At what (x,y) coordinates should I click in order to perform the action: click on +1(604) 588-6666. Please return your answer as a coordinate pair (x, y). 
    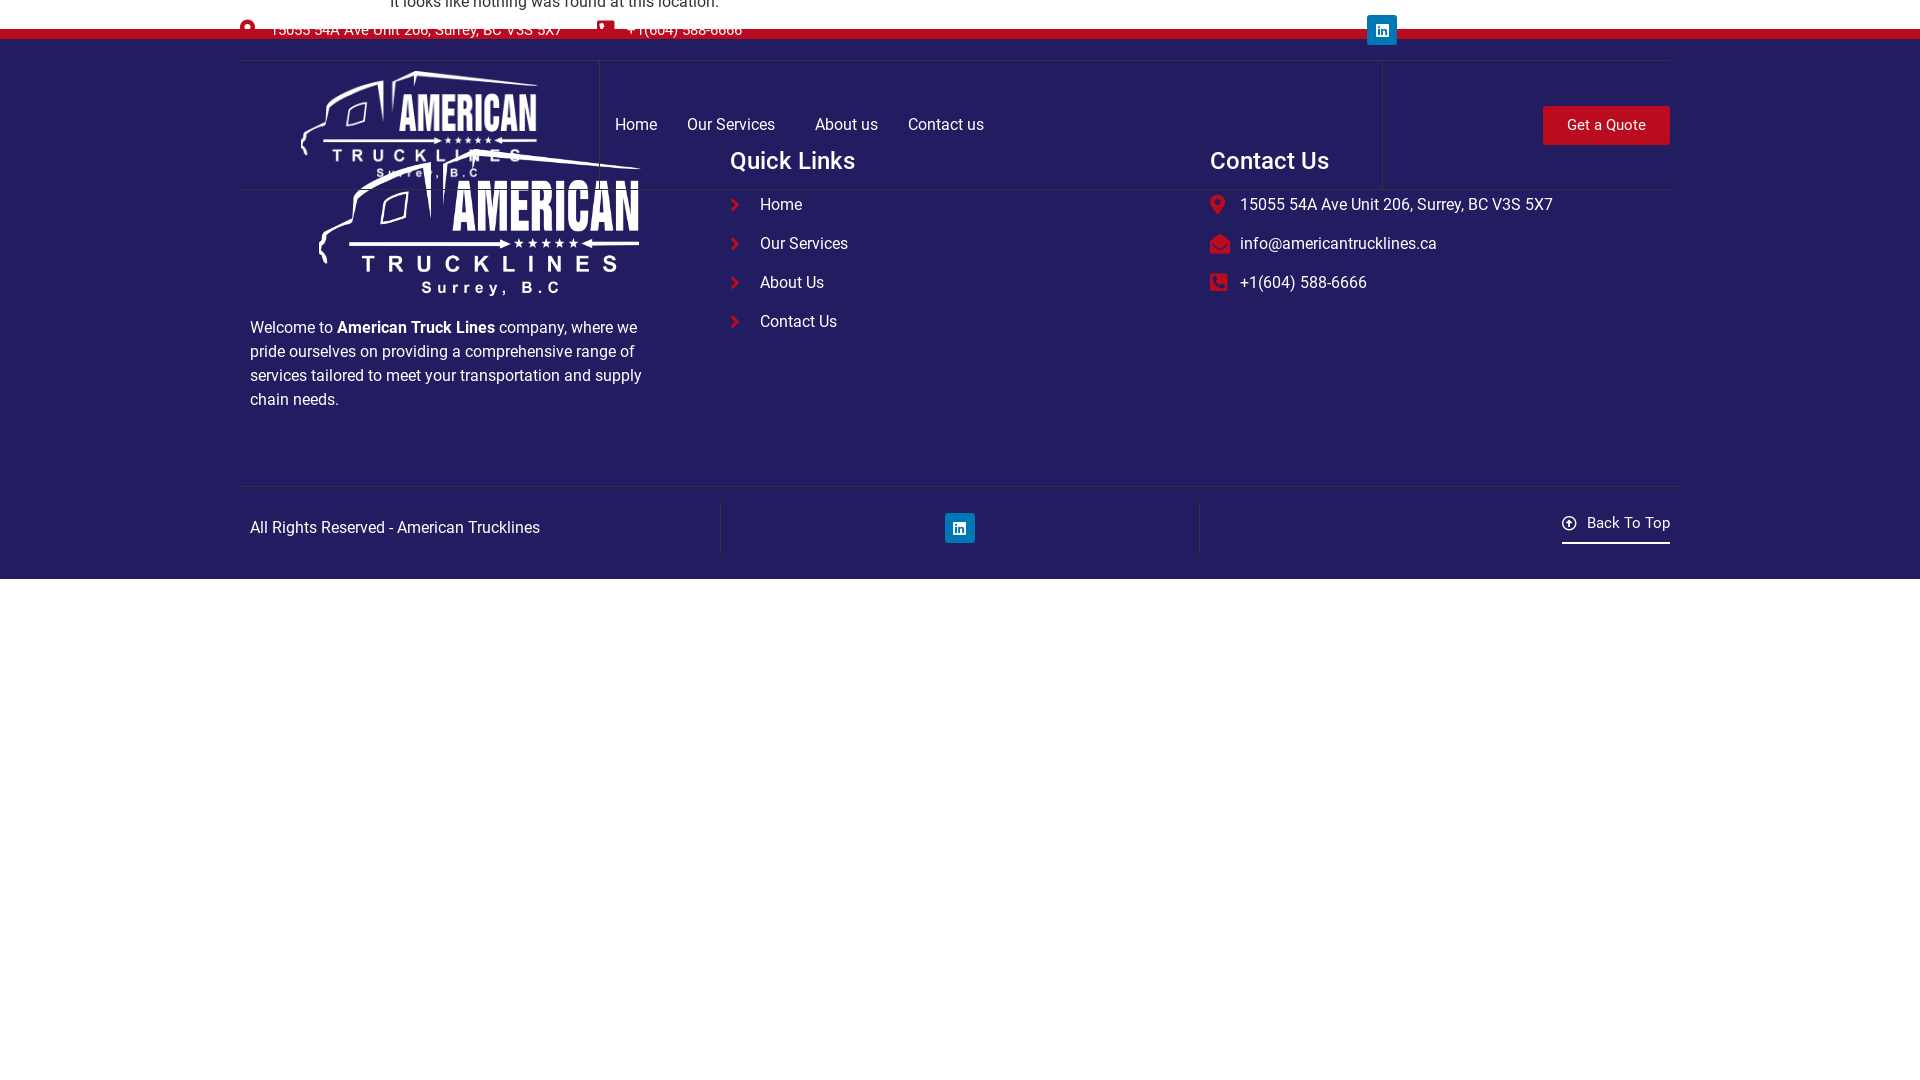
    Looking at the image, I should click on (670, 30).